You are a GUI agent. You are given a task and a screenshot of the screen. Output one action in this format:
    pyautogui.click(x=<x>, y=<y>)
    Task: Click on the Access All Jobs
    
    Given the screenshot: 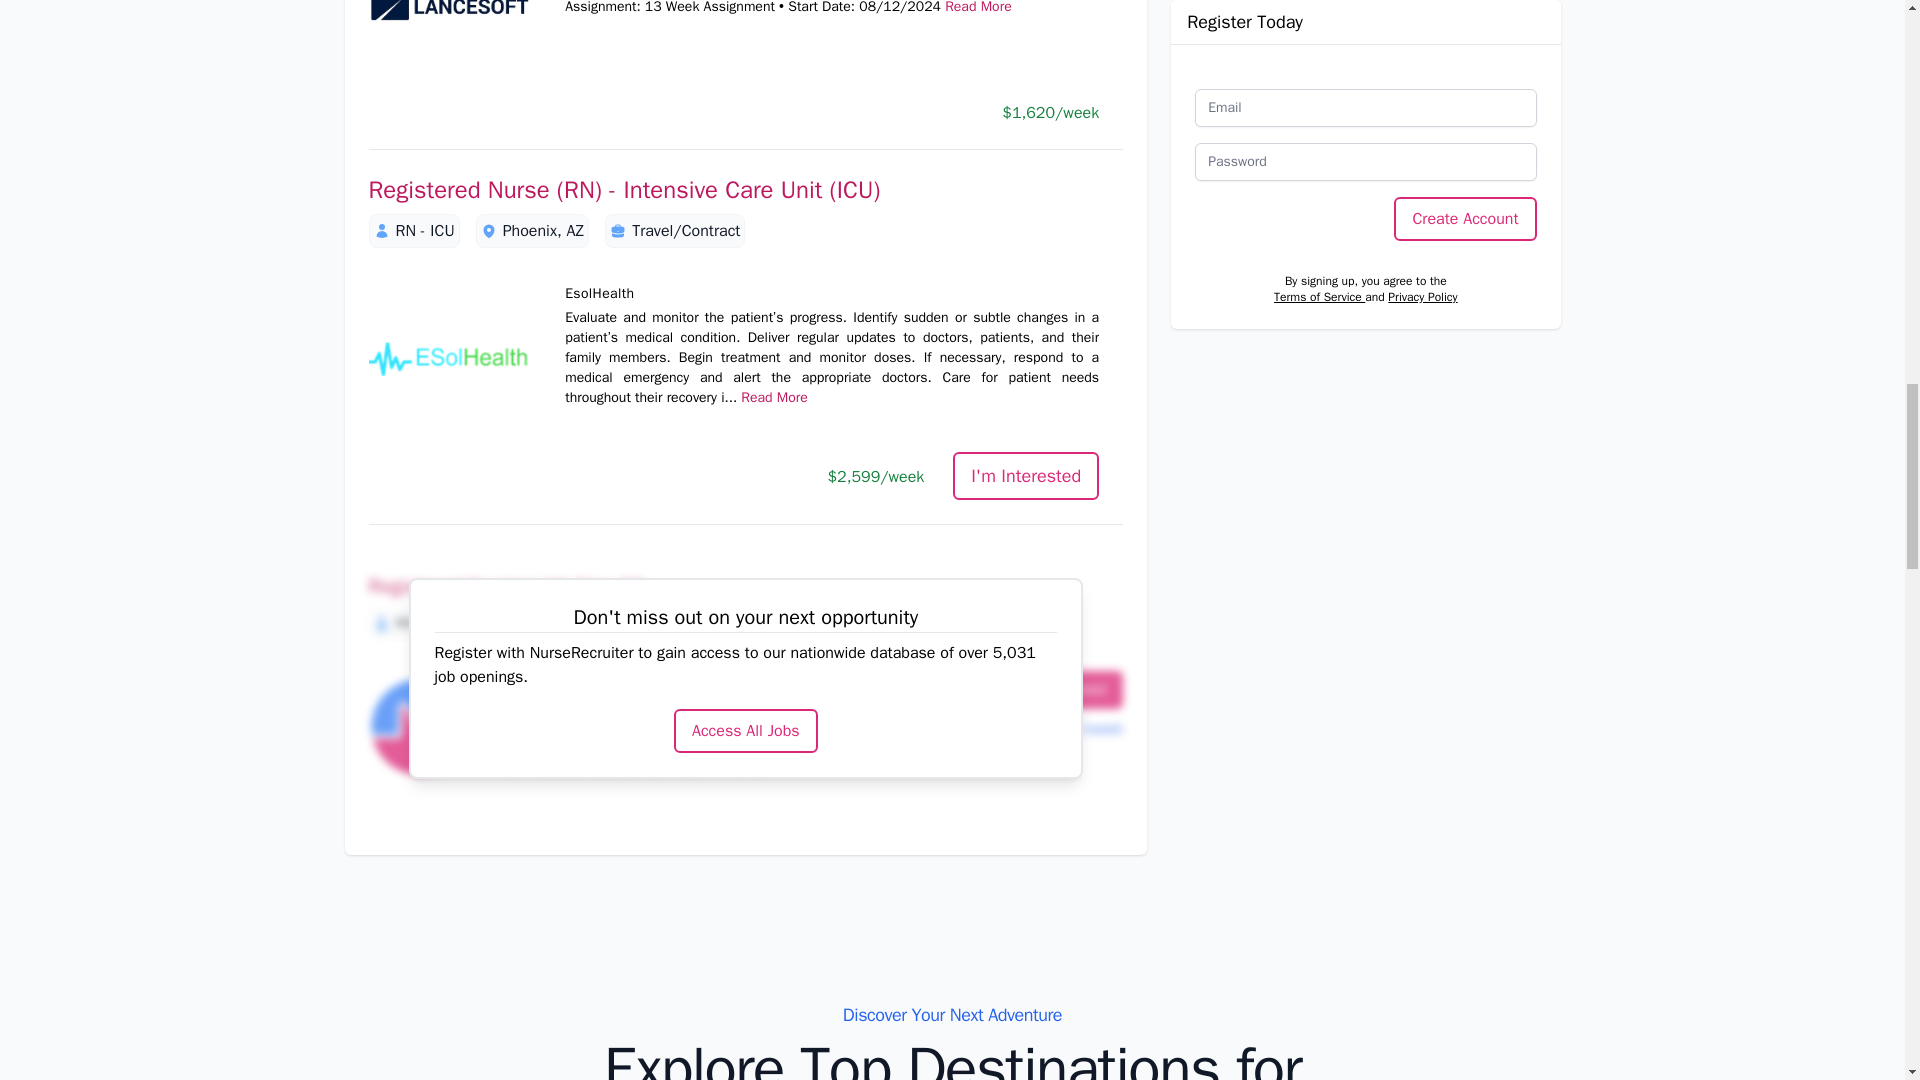 What is the action you would take?
    pyautogui.click(x=745, y=730)
    